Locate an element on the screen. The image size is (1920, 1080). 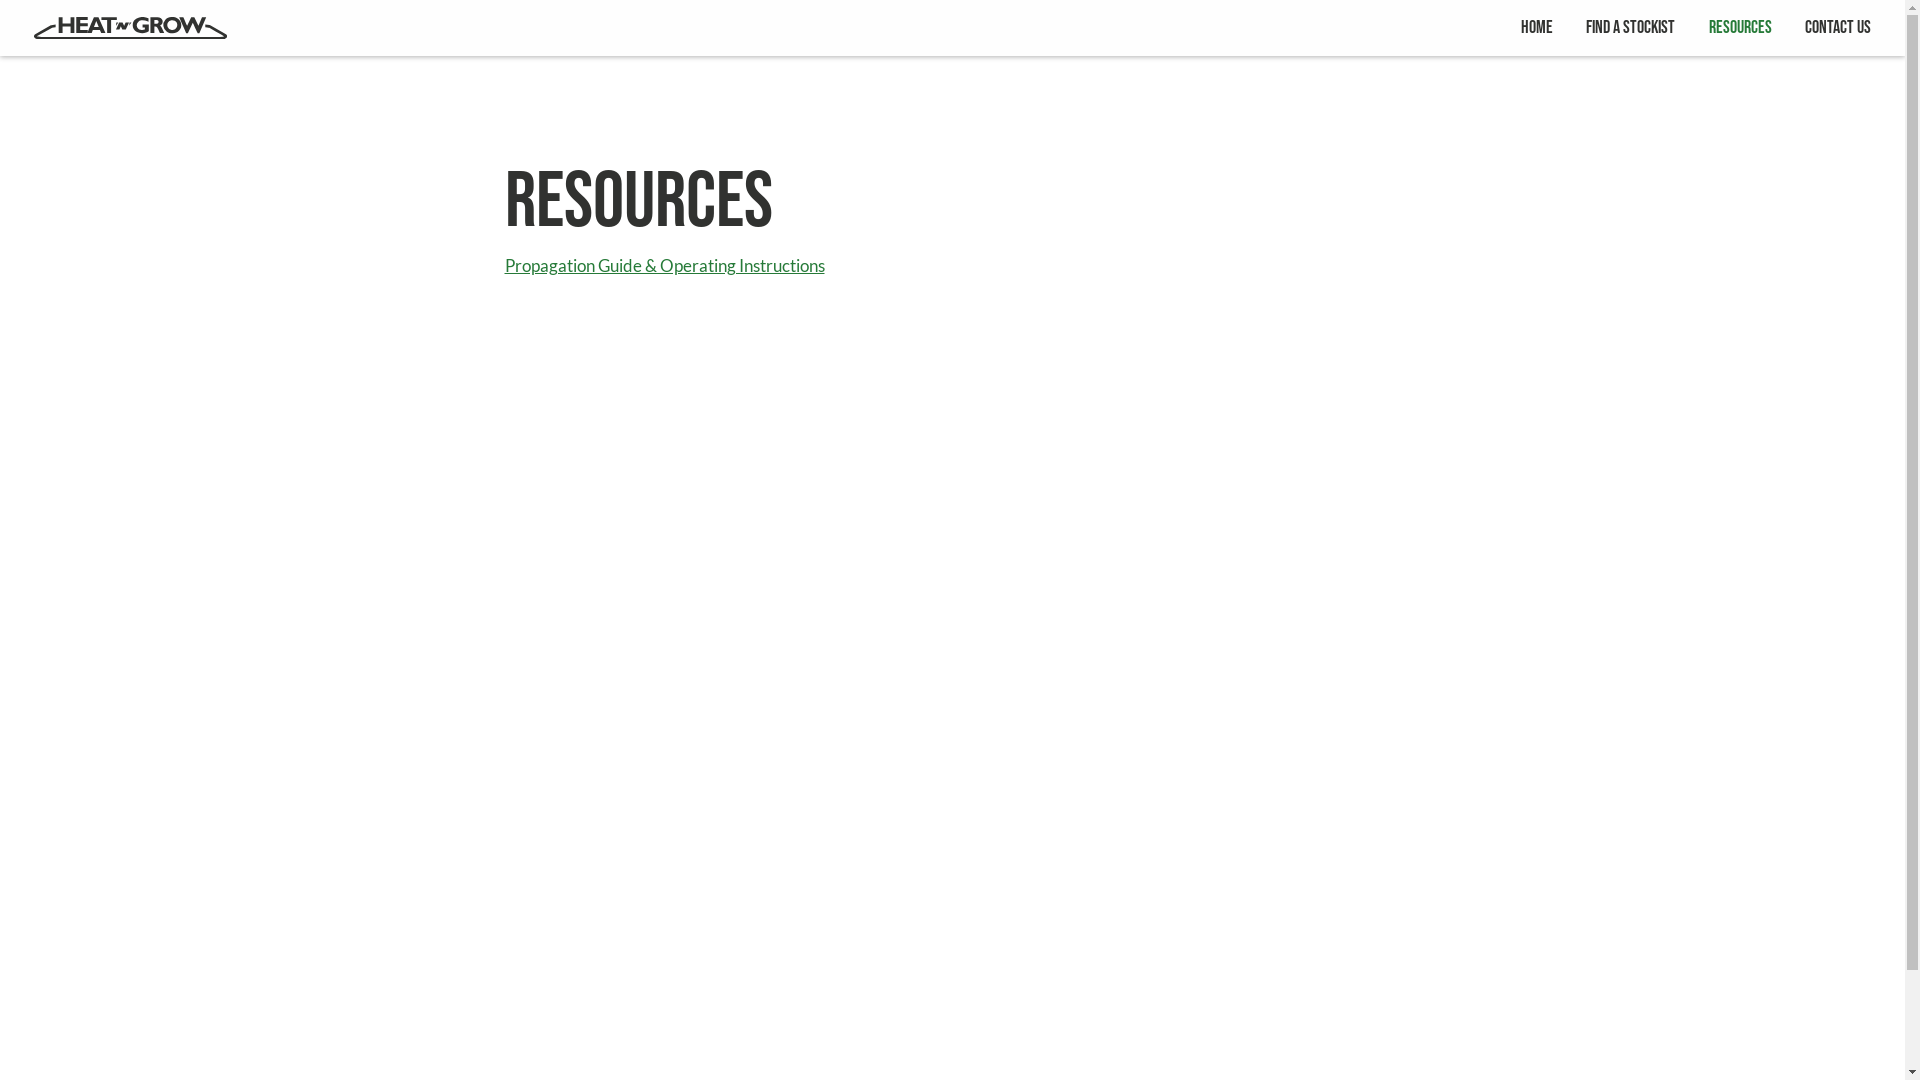
Find a Stockist is located at coordinates (1630, 28).